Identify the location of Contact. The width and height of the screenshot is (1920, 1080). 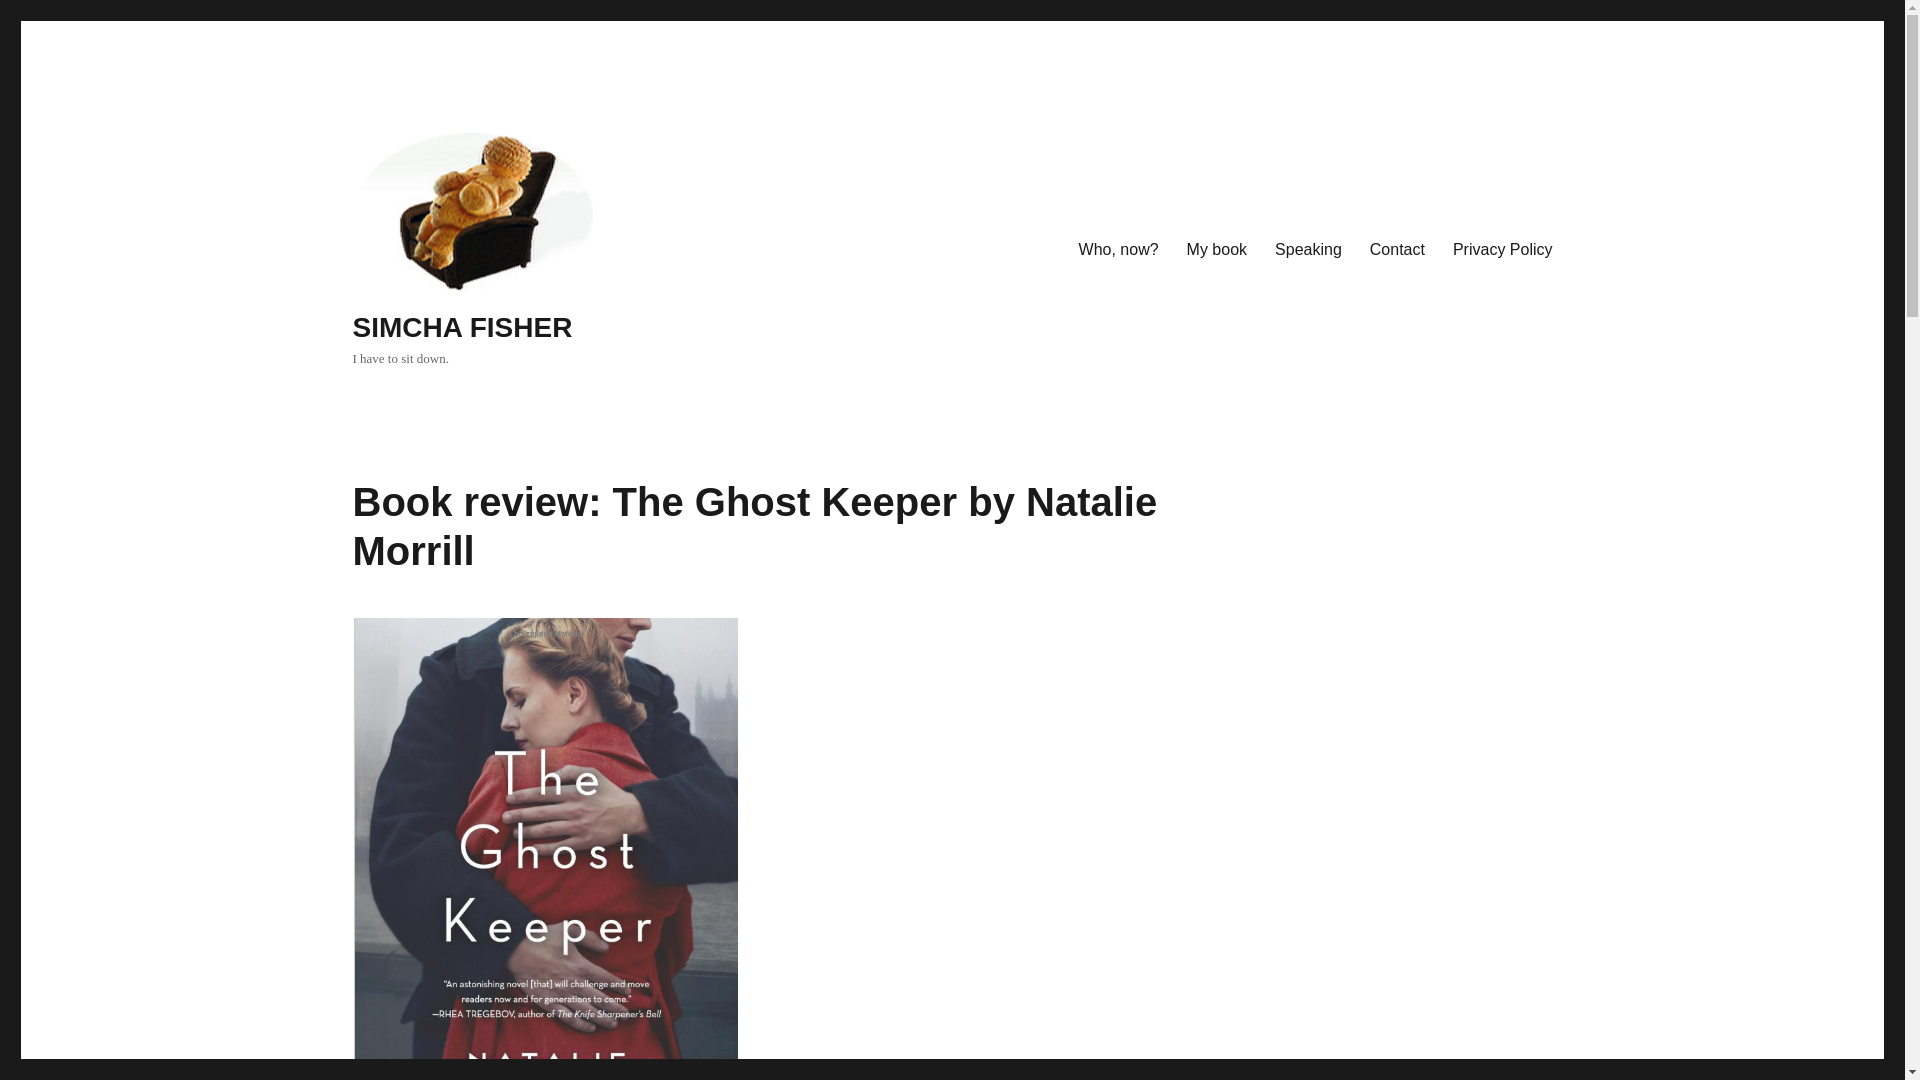
(1396, 250).